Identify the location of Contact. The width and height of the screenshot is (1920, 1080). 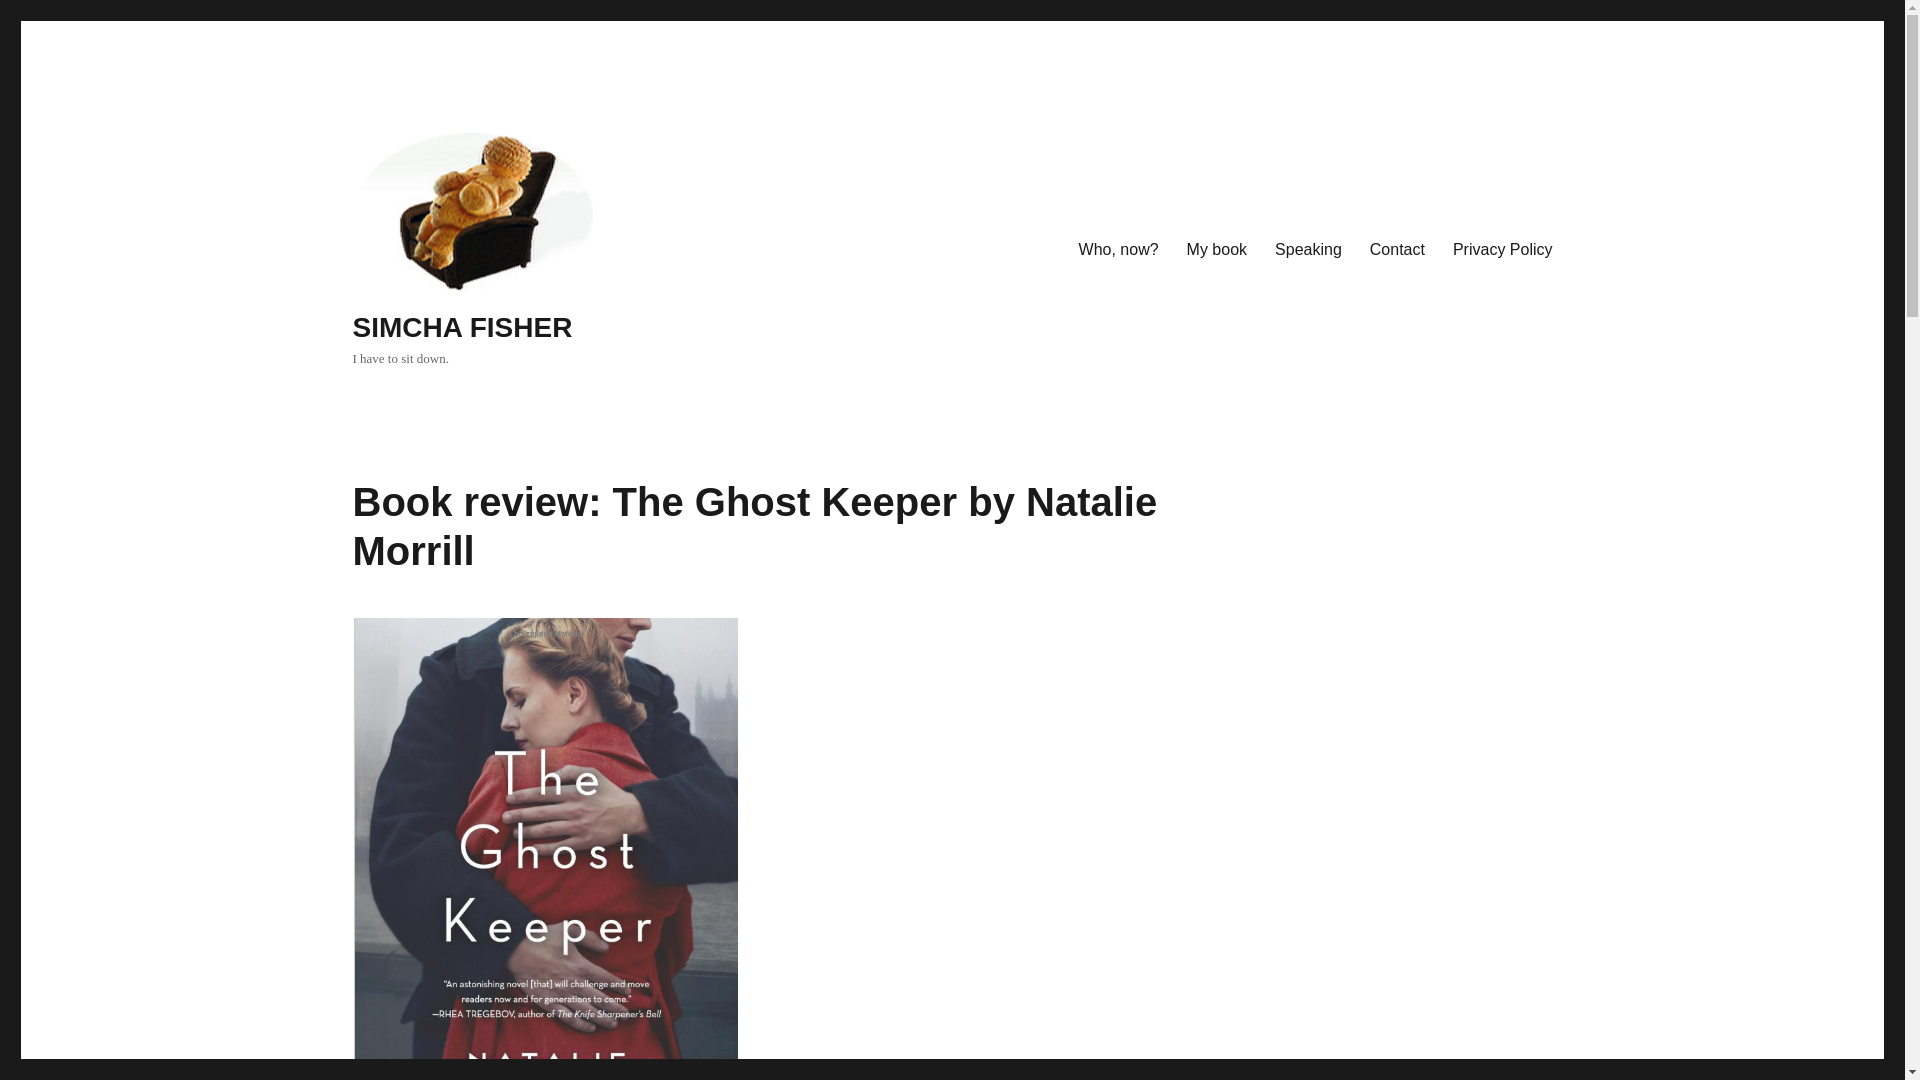
(1396, 250).